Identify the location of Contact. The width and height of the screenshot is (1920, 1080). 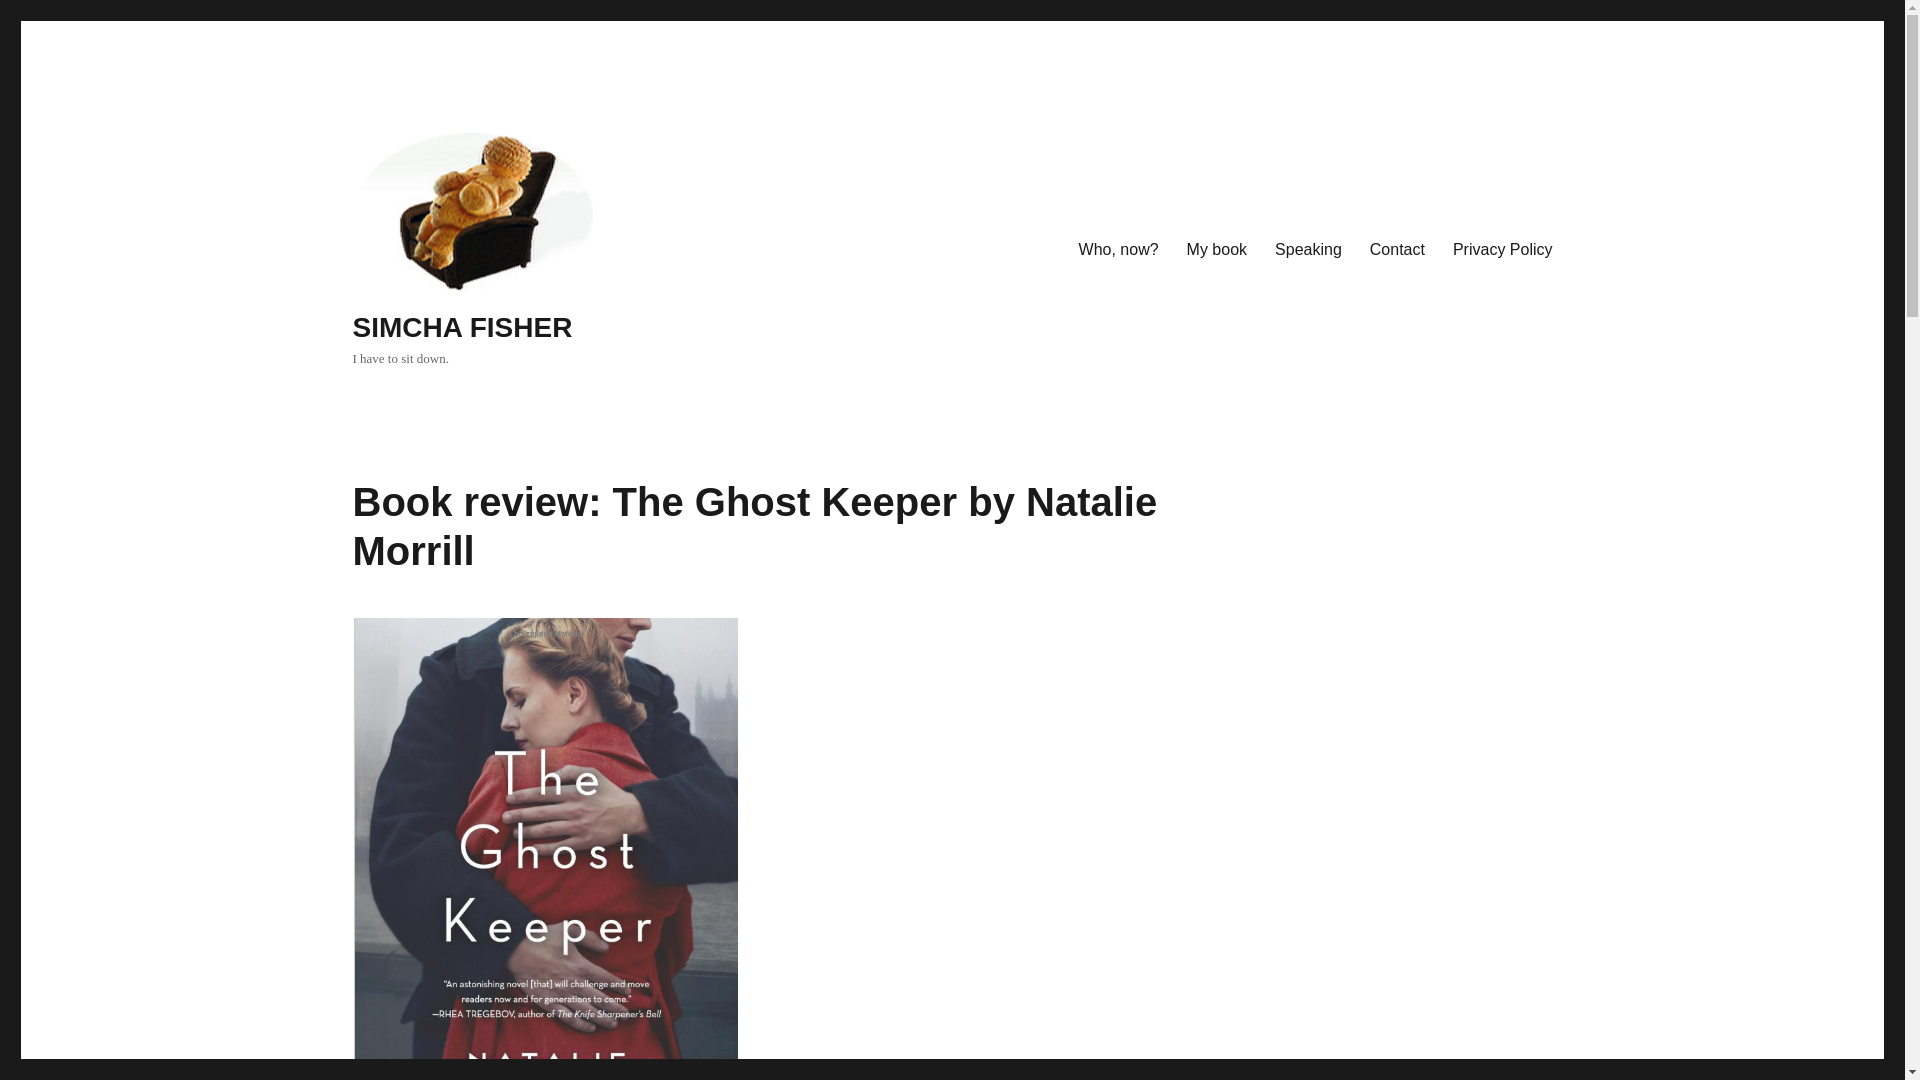
(1396, 250).